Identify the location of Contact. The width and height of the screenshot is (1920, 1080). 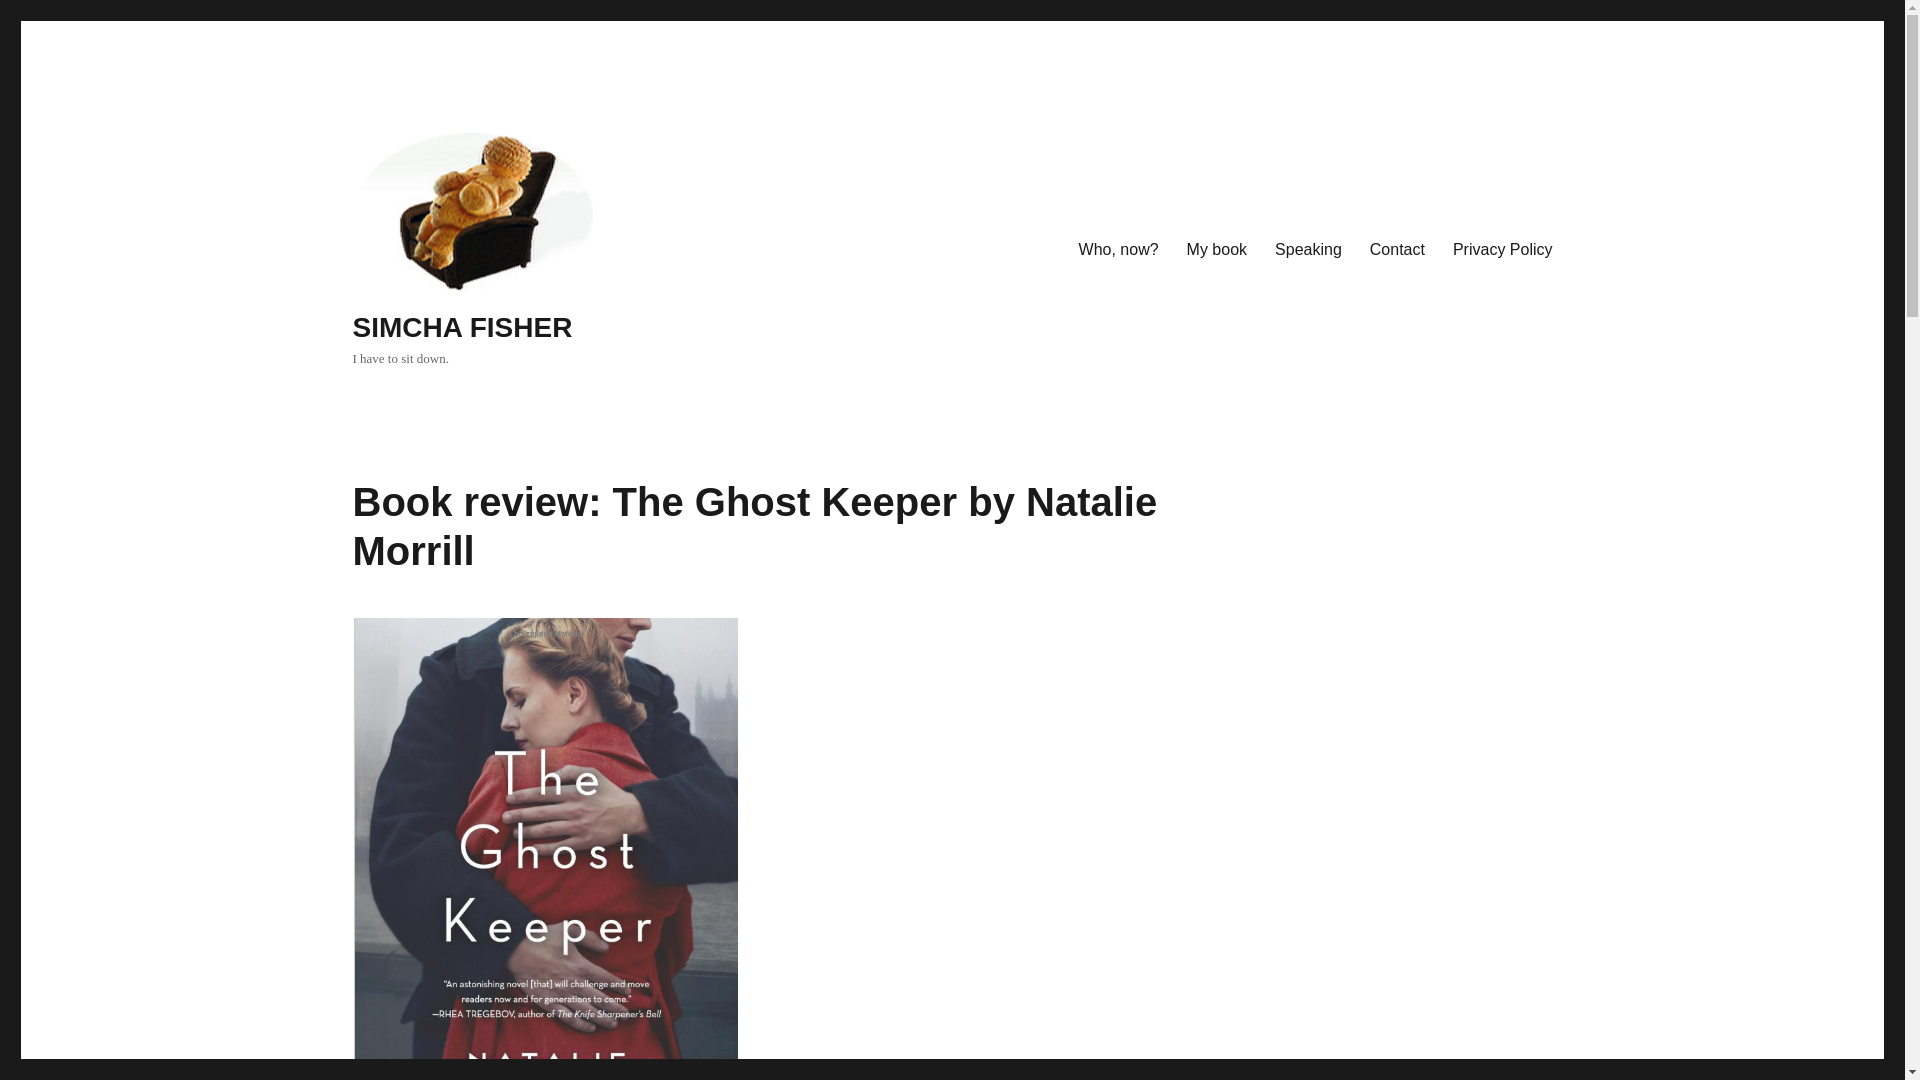
(1396, 250).